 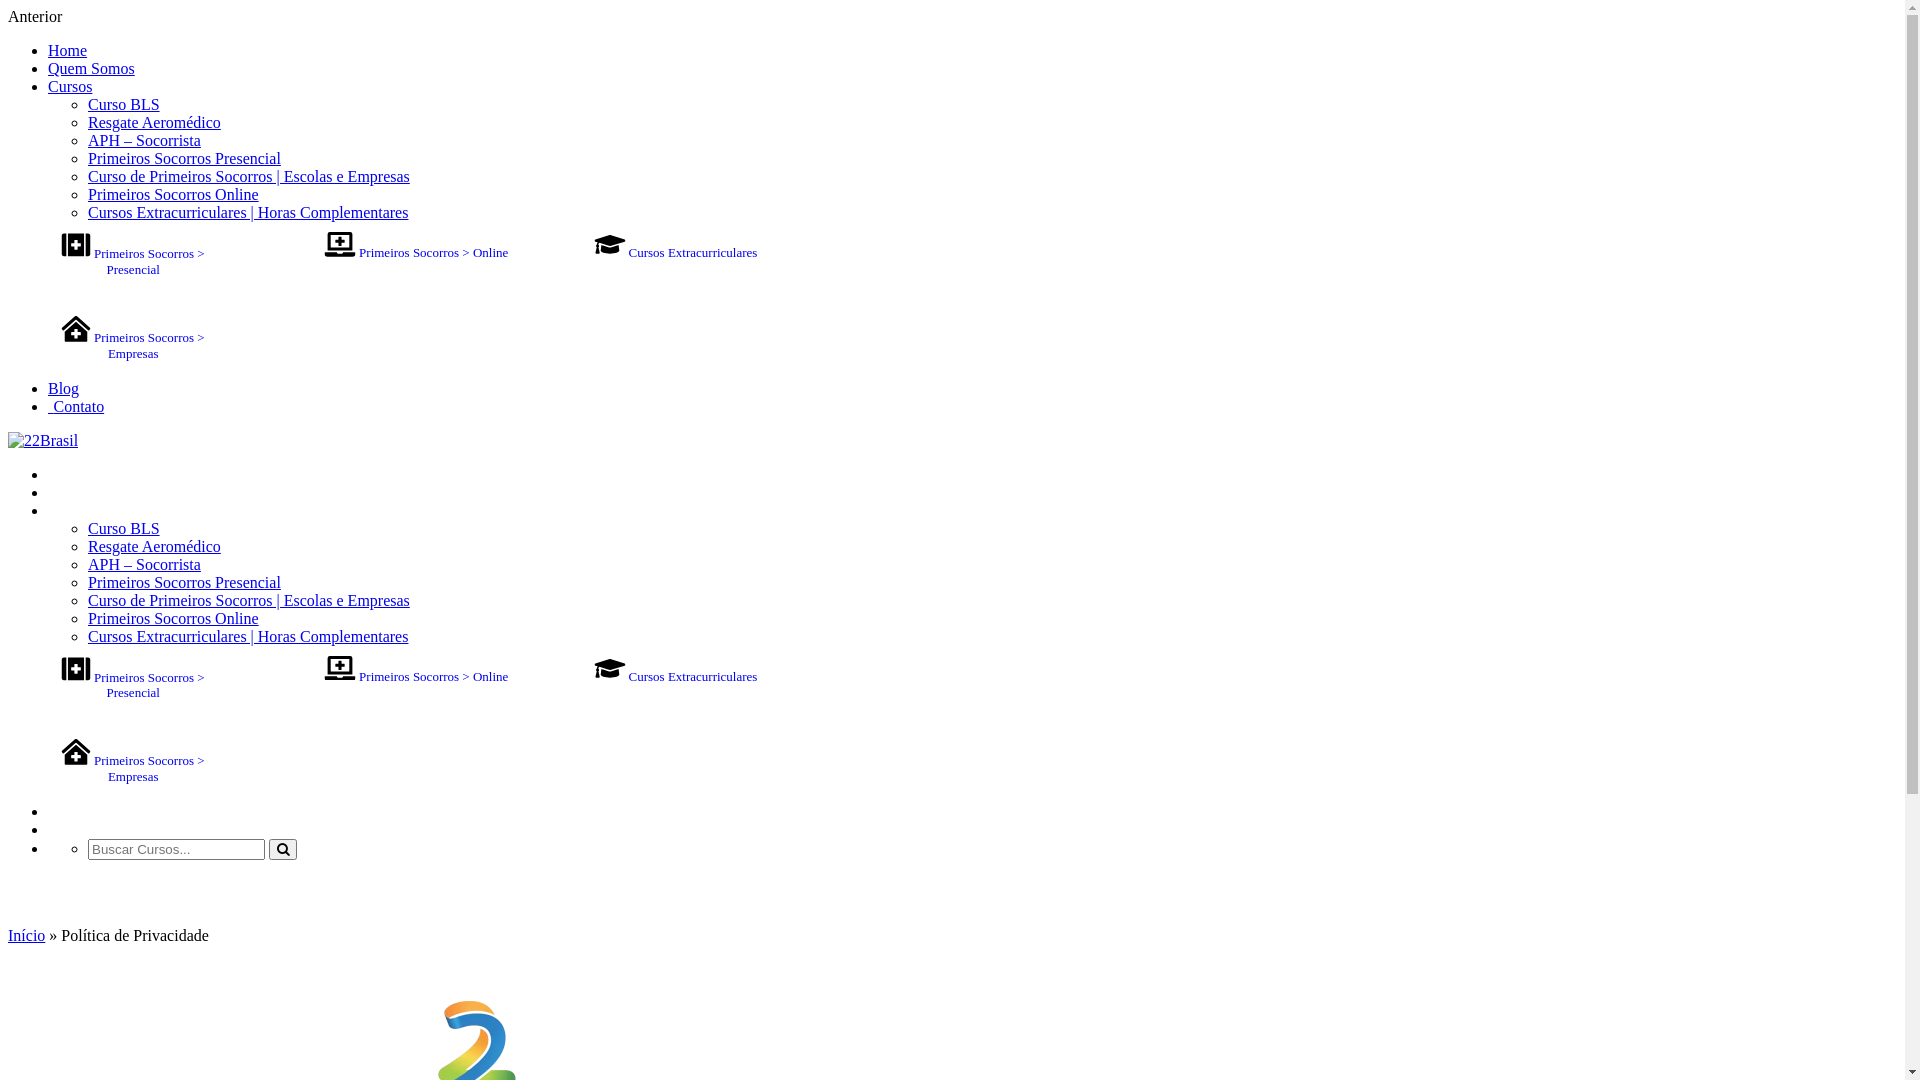 What do you see at coordinates (92, 68) in the screenshot?
I see `Quem Somos` at bounding box center [92, 68].